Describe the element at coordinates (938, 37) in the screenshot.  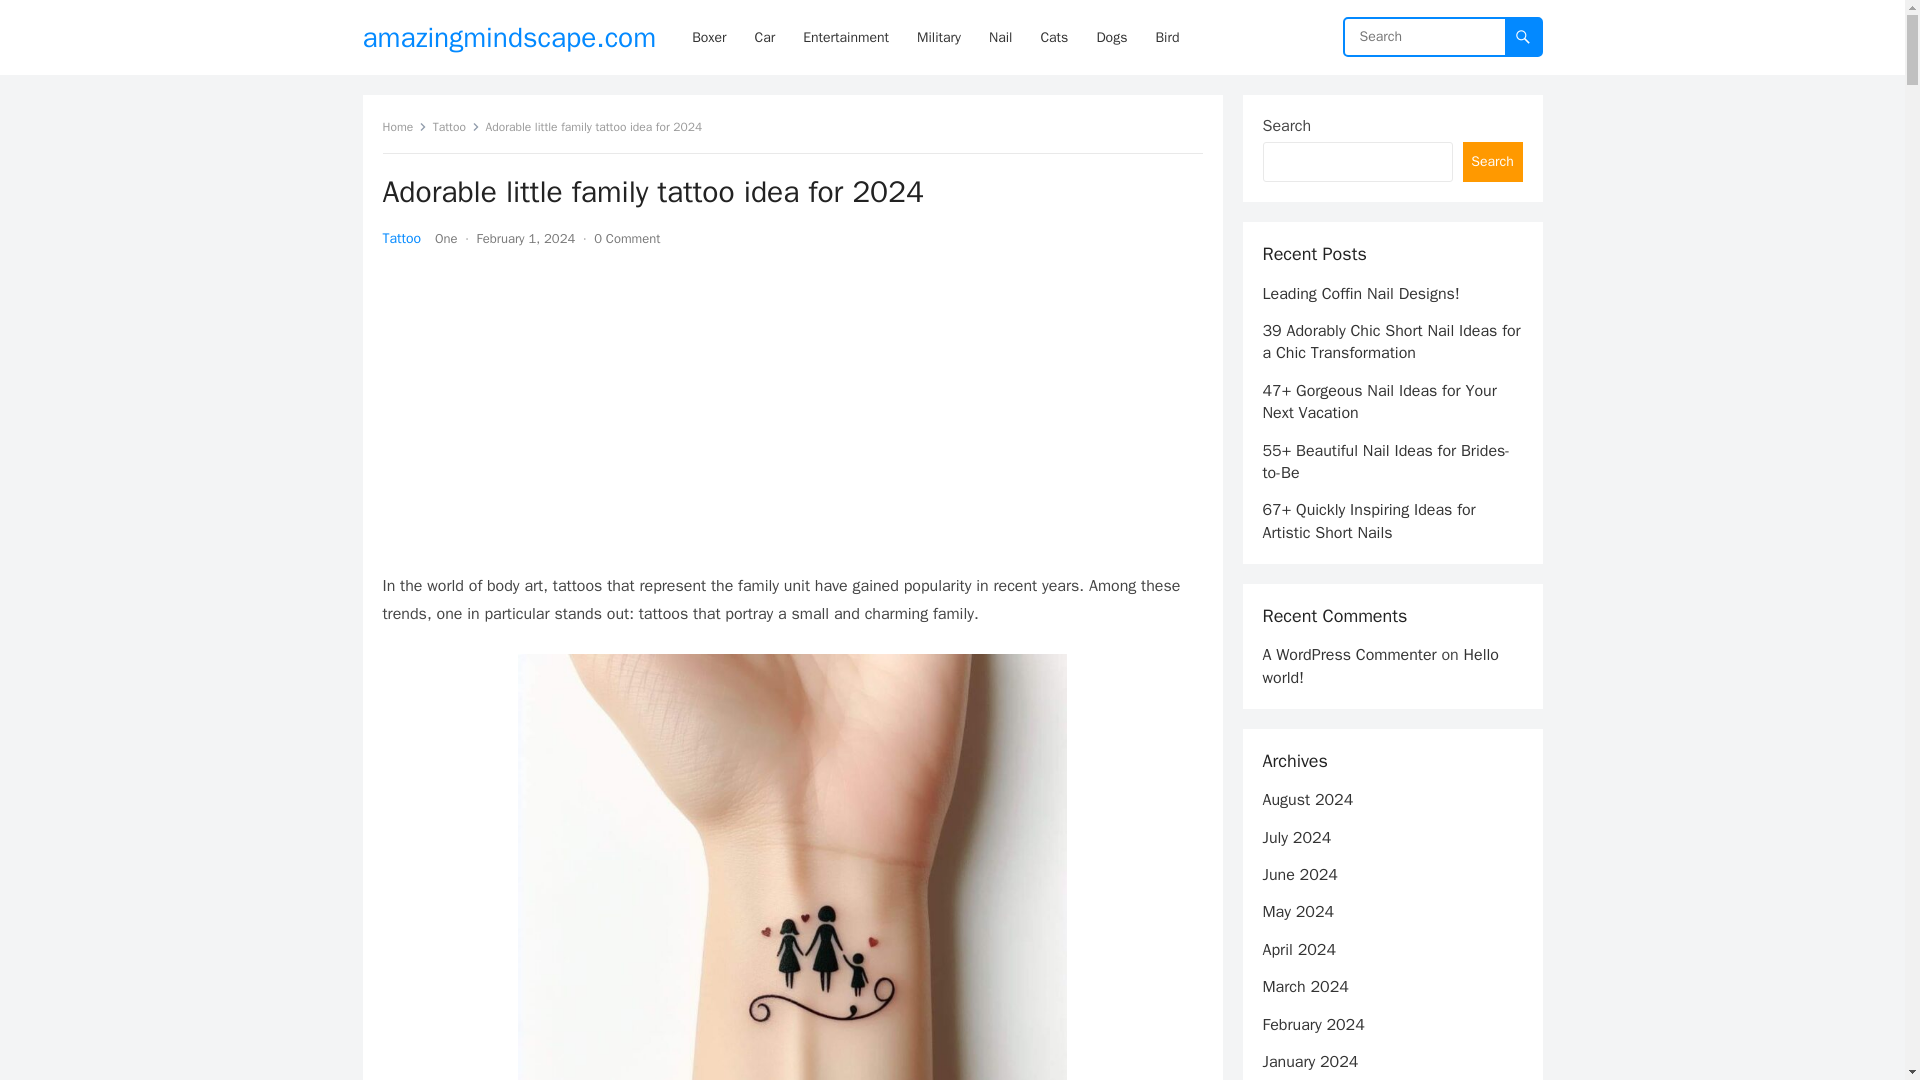
I see `Military` at that location.